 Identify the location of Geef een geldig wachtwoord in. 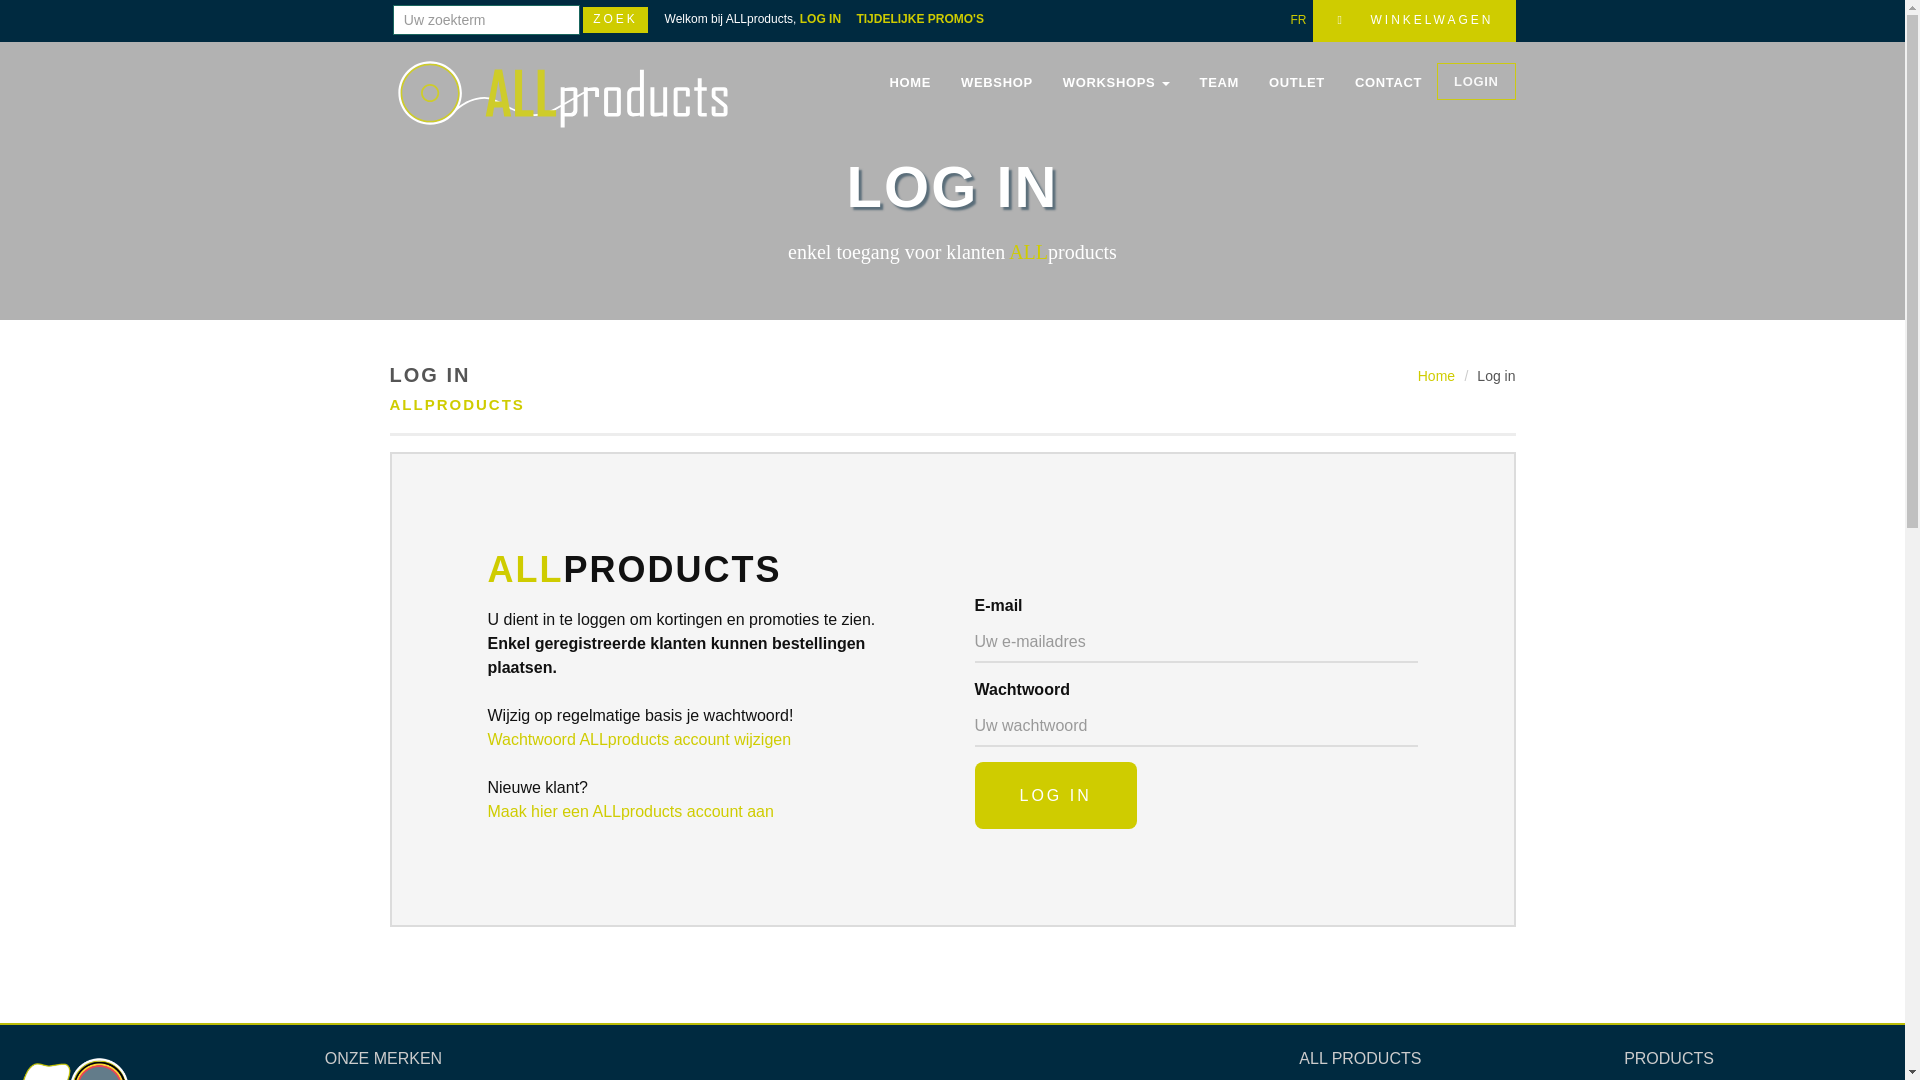
(1196, 727).